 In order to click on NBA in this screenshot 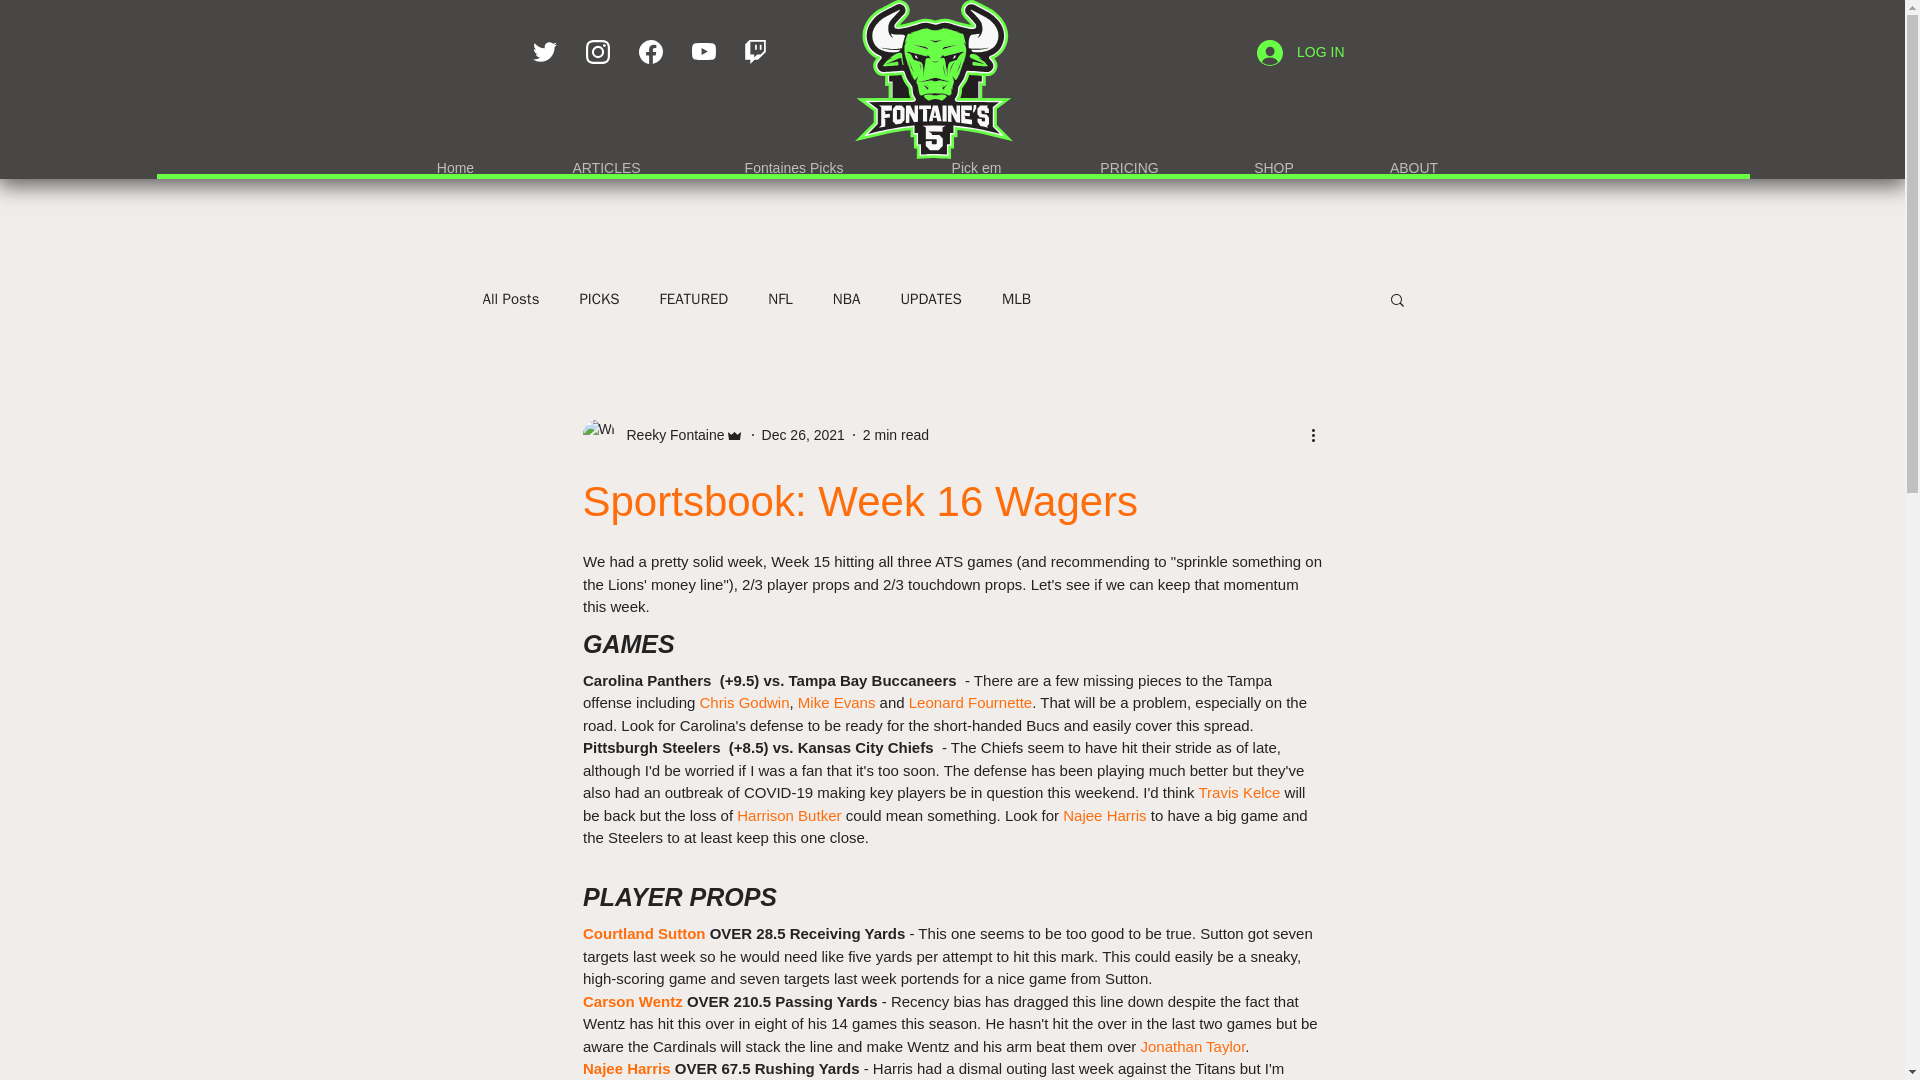, I will do `click(846, 299)`.